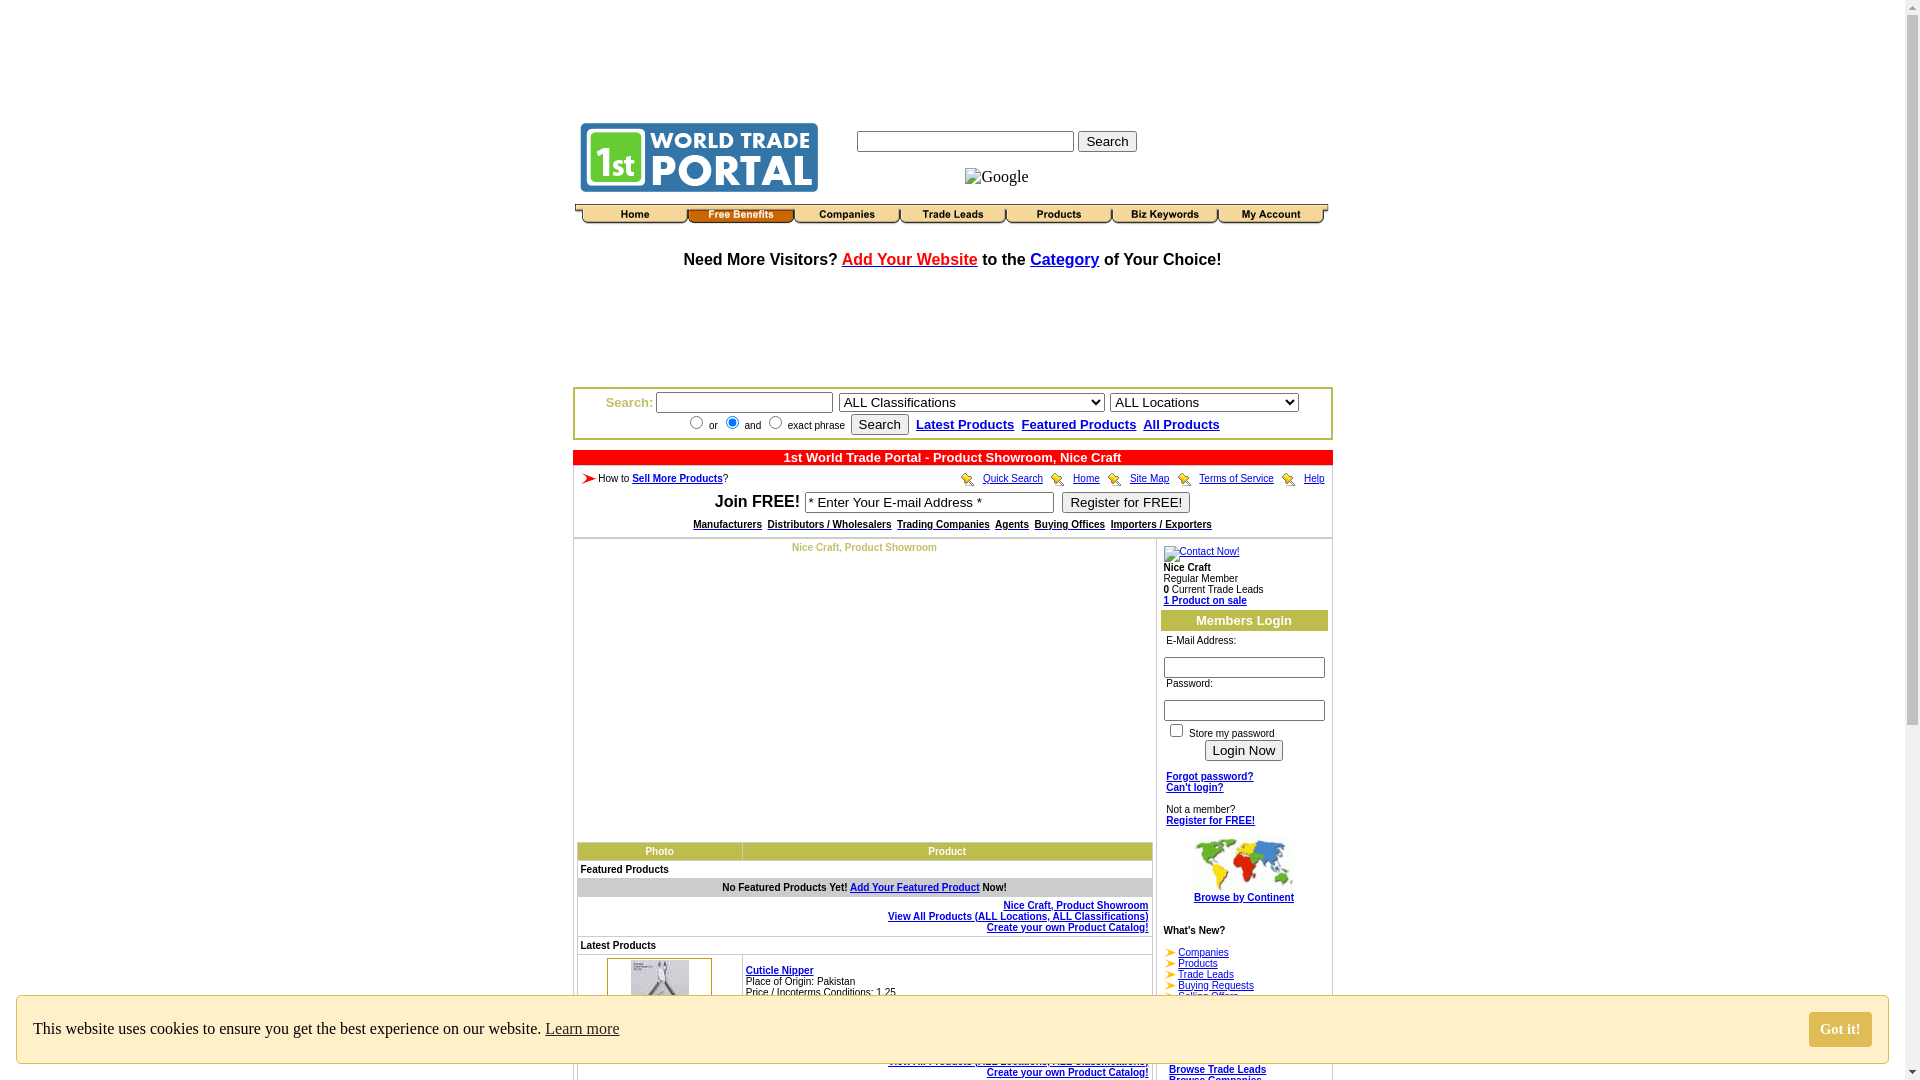 The height and width of the screenshot is (1080, 1920). Describe the element at coordinates (1162, 524) in the screenshot. I see `Importers / Exporters` at that location.